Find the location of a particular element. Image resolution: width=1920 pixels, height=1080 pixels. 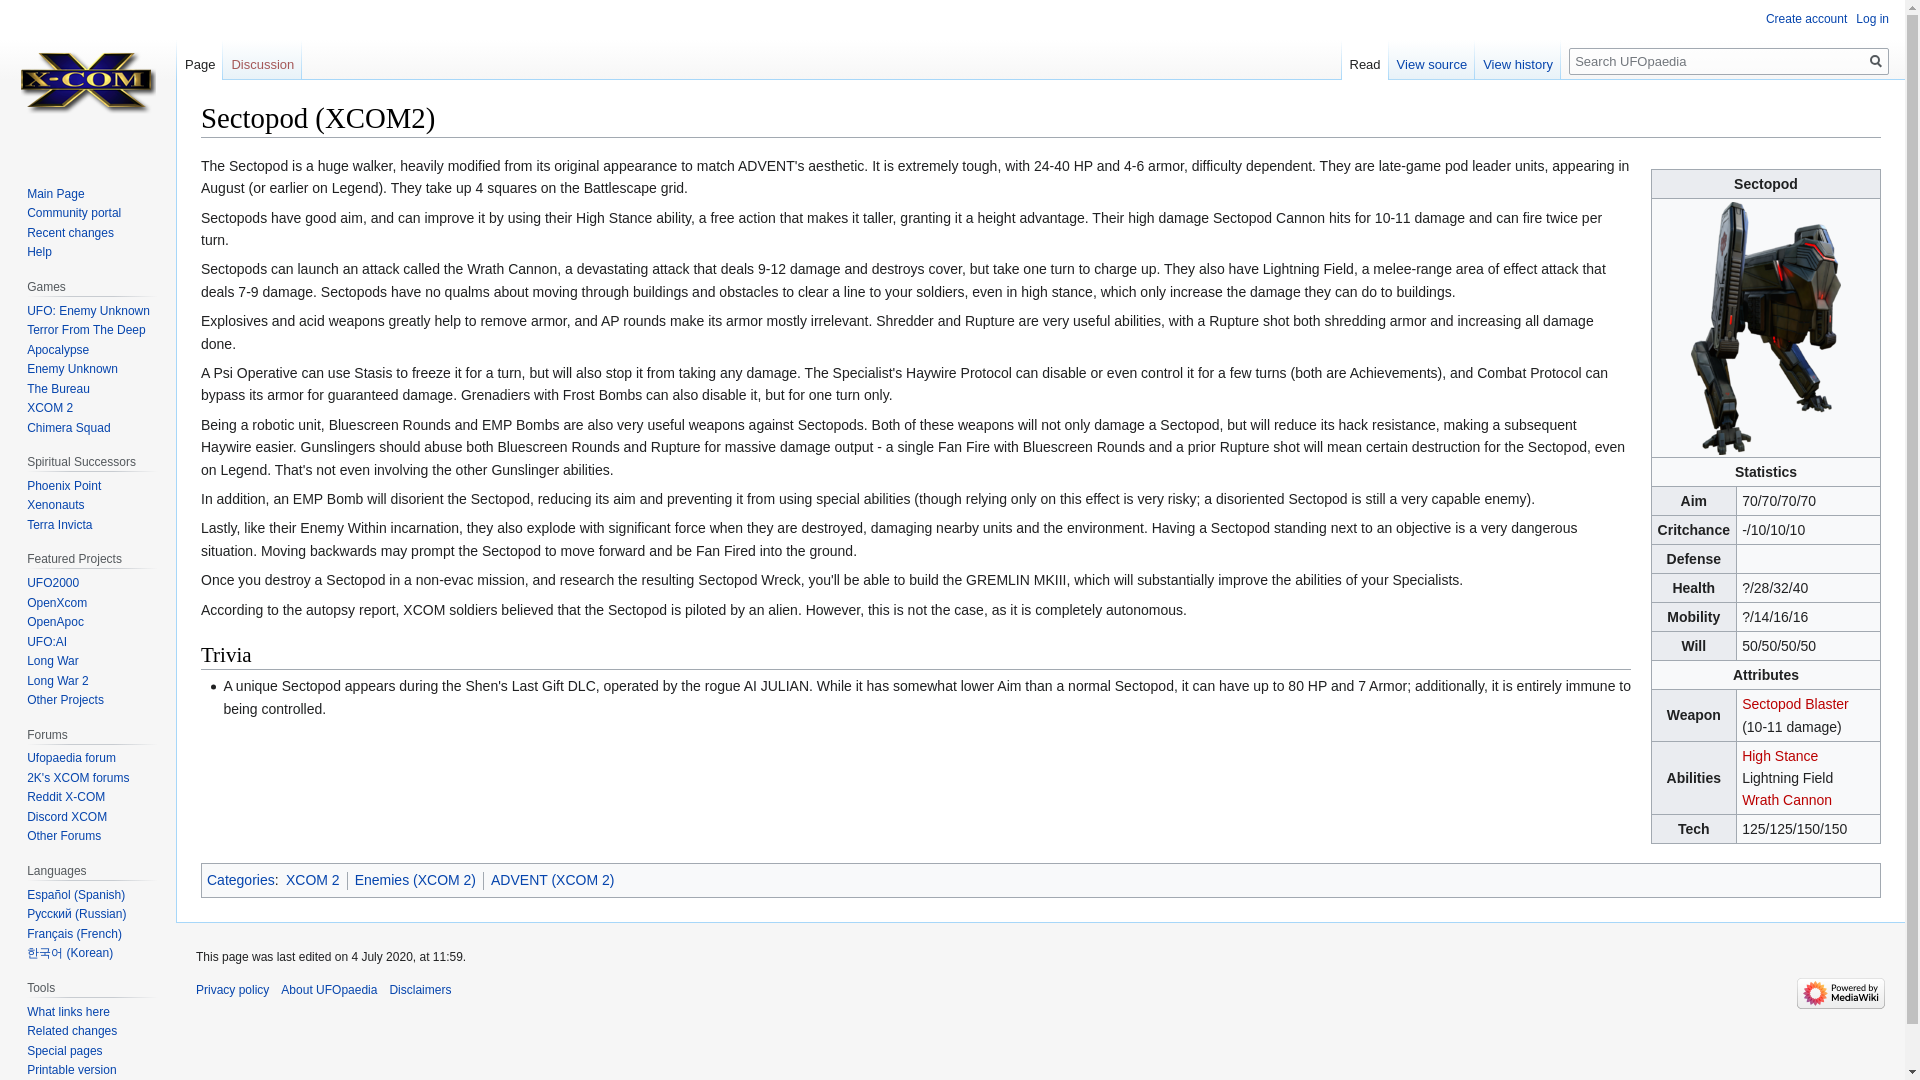

UFO: Enemy Unknown is located at coordinates (88, 310).